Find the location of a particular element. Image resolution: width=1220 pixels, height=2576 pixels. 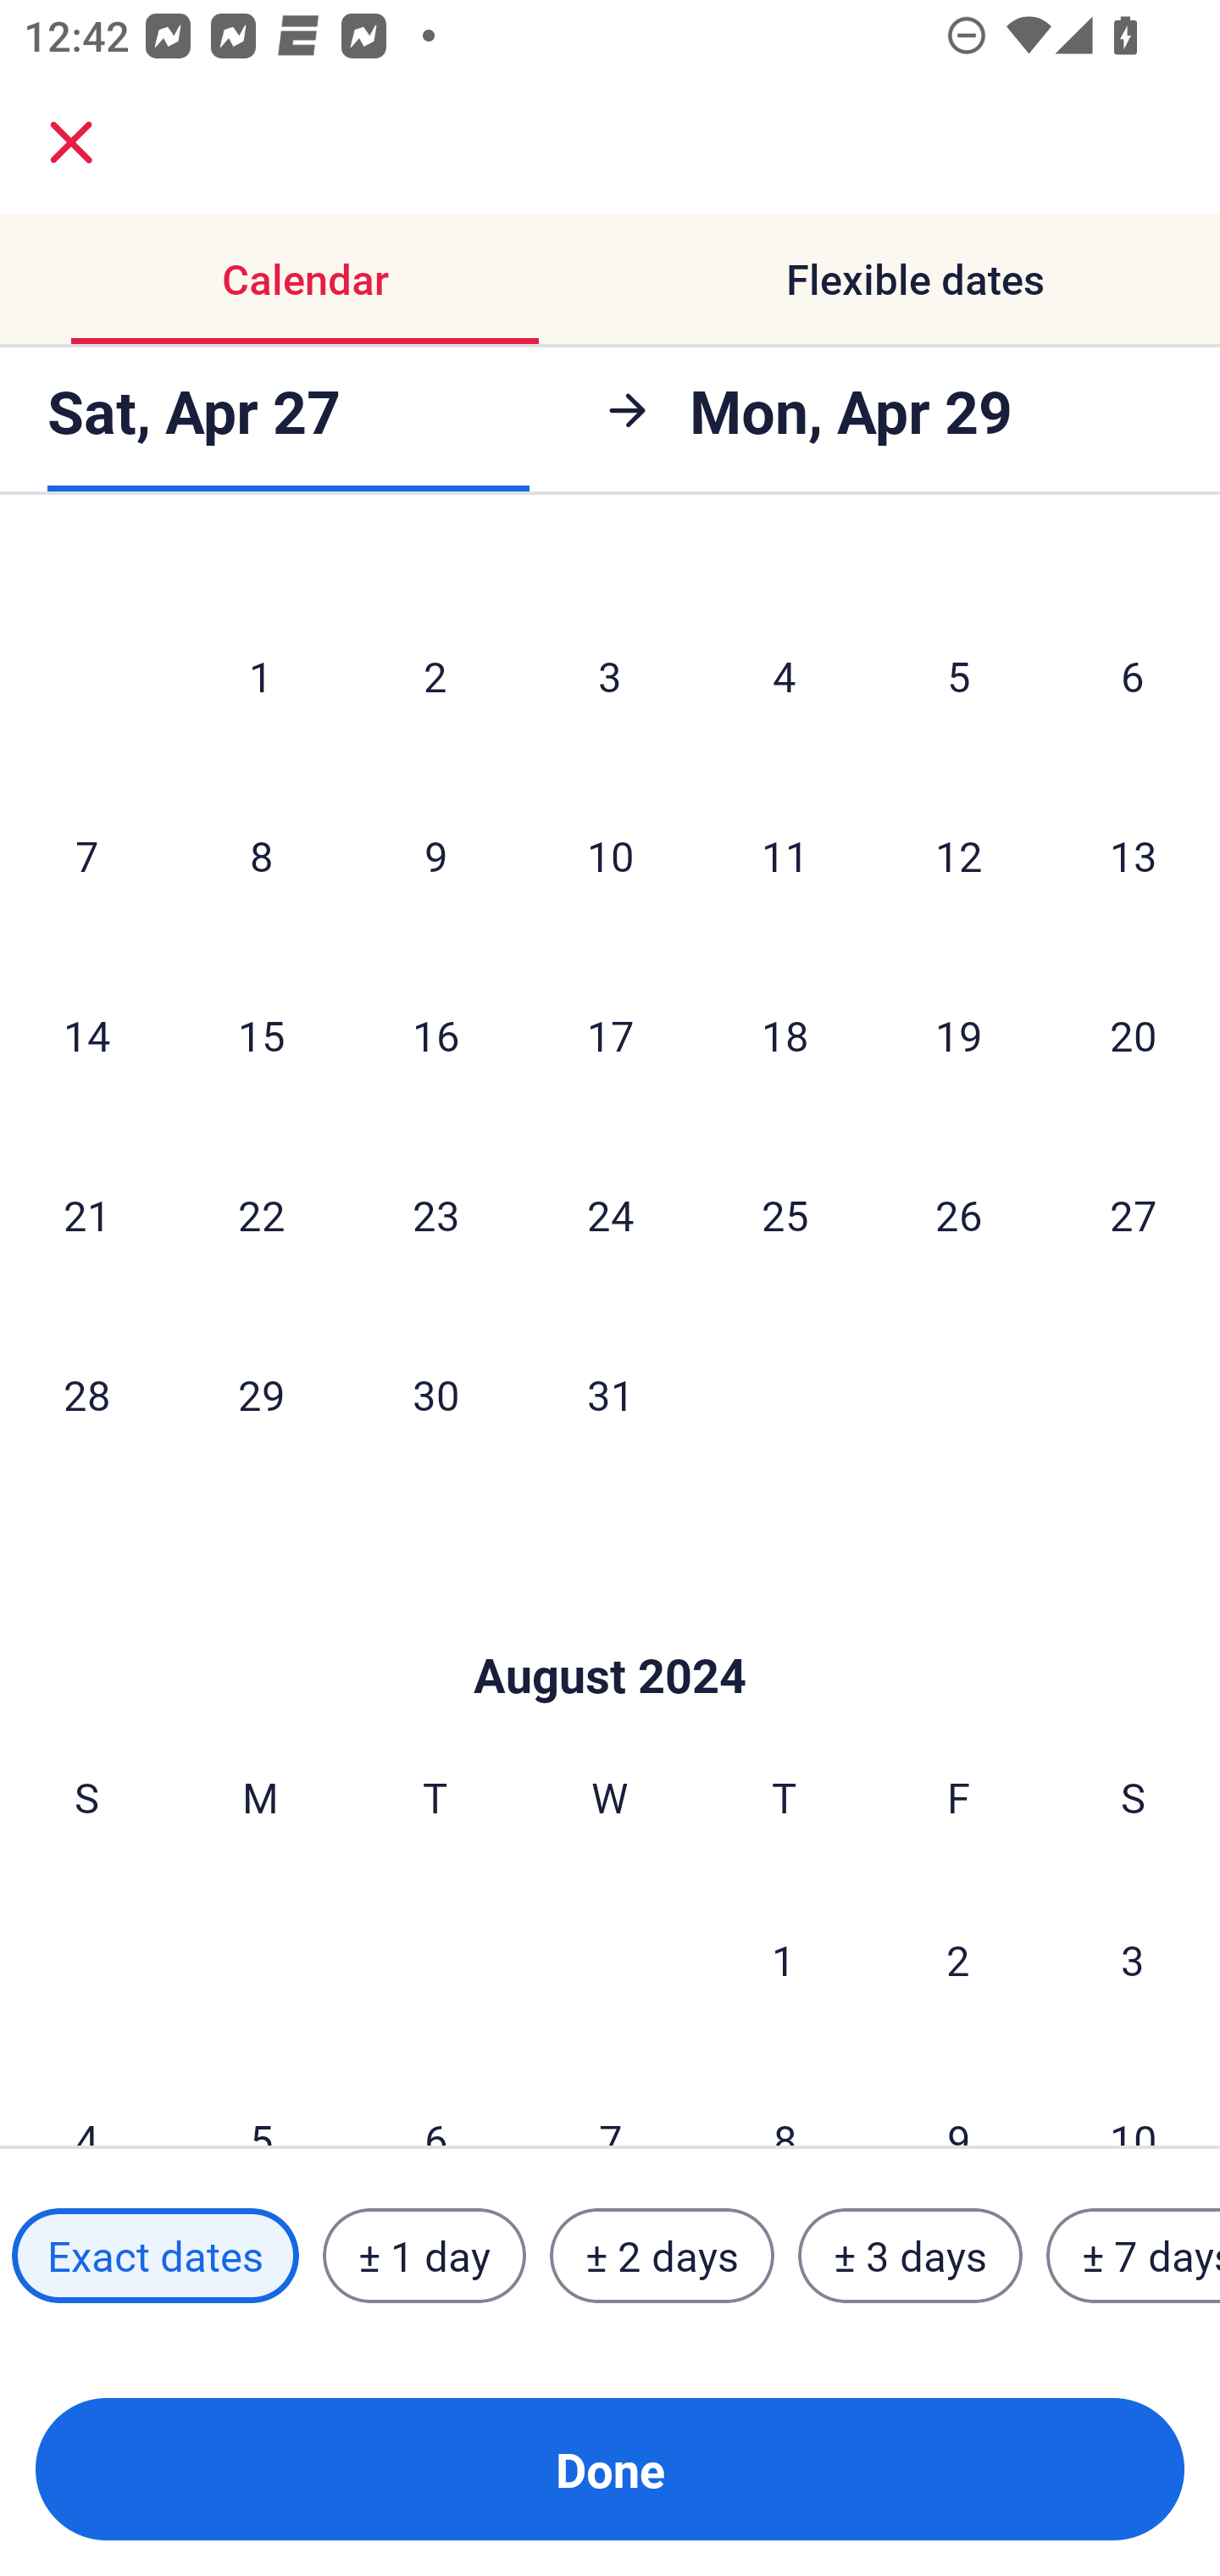

Skip to Done is located at coordinates (610, 1625).